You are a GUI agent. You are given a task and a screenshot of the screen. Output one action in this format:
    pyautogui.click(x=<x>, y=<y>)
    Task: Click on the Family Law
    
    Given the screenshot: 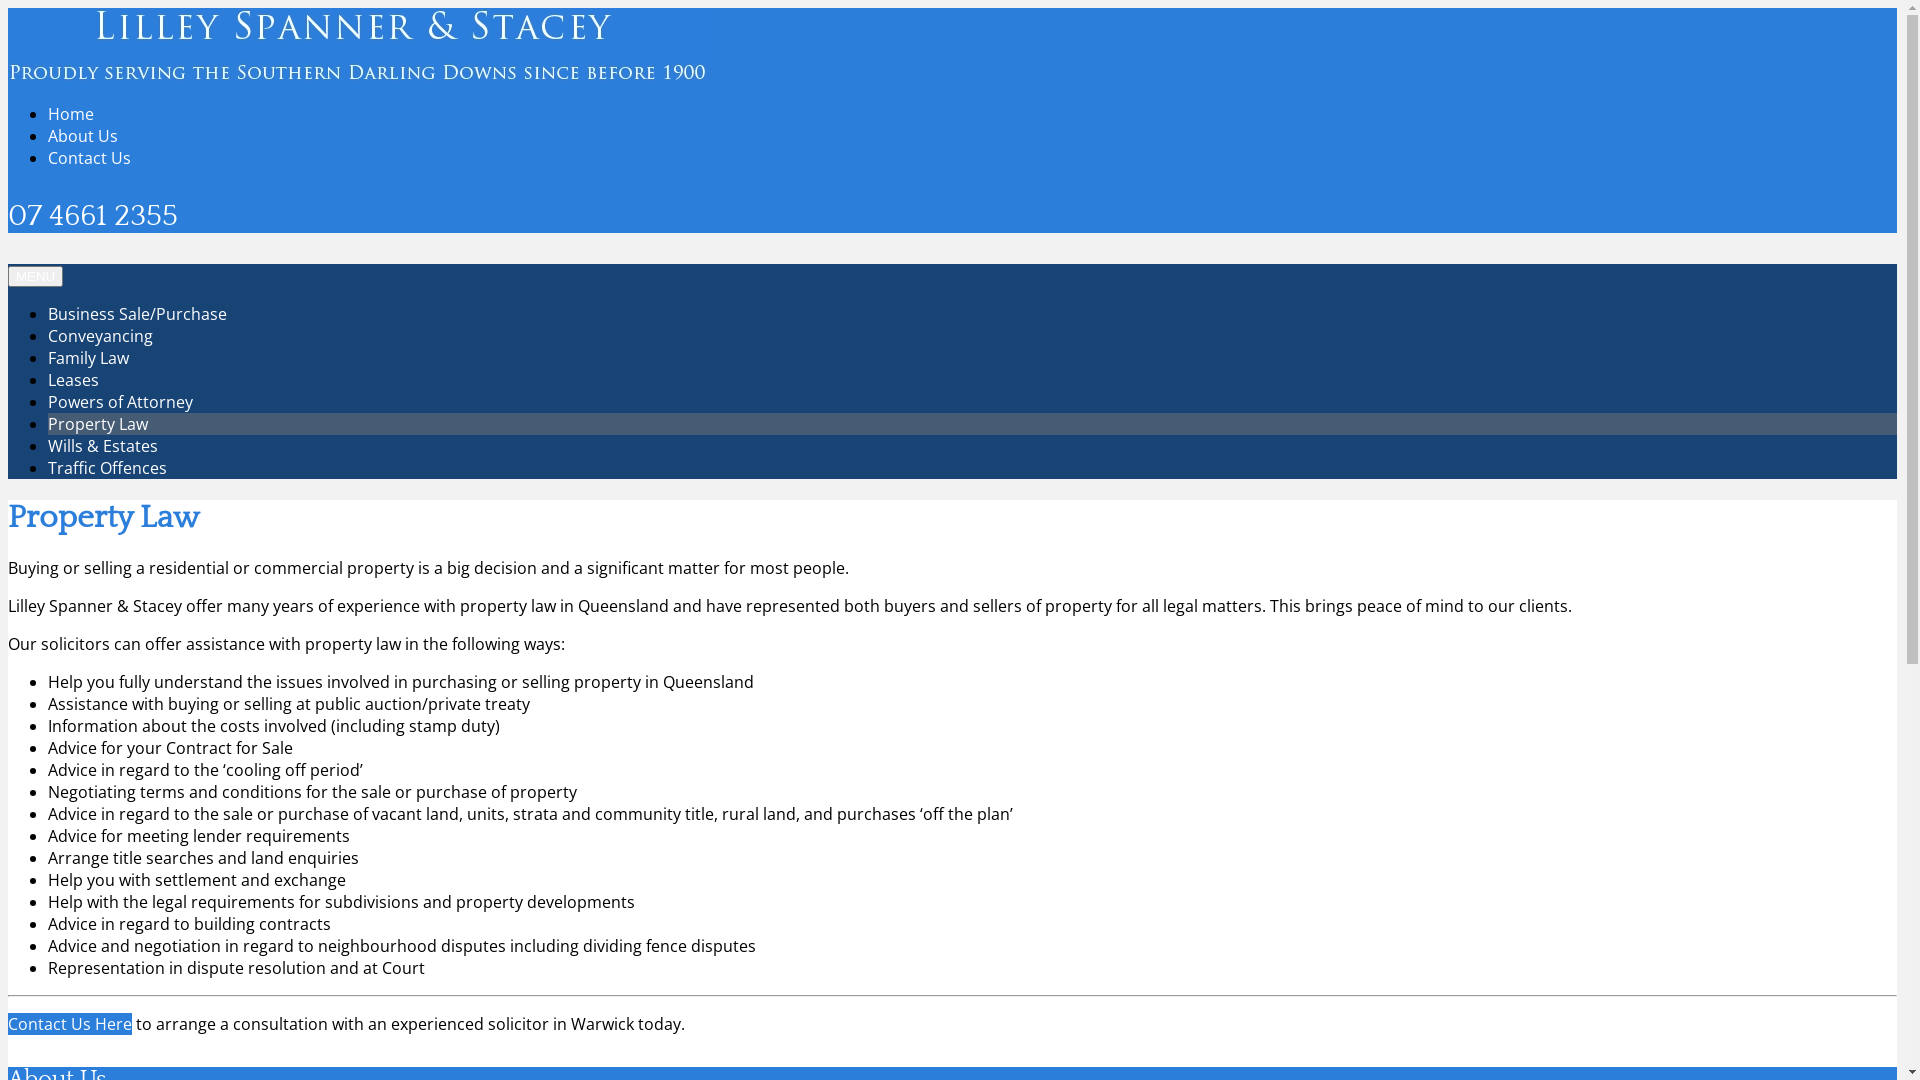 What is the action you would take?
    pyautogui.click(x=88, y=358)
    